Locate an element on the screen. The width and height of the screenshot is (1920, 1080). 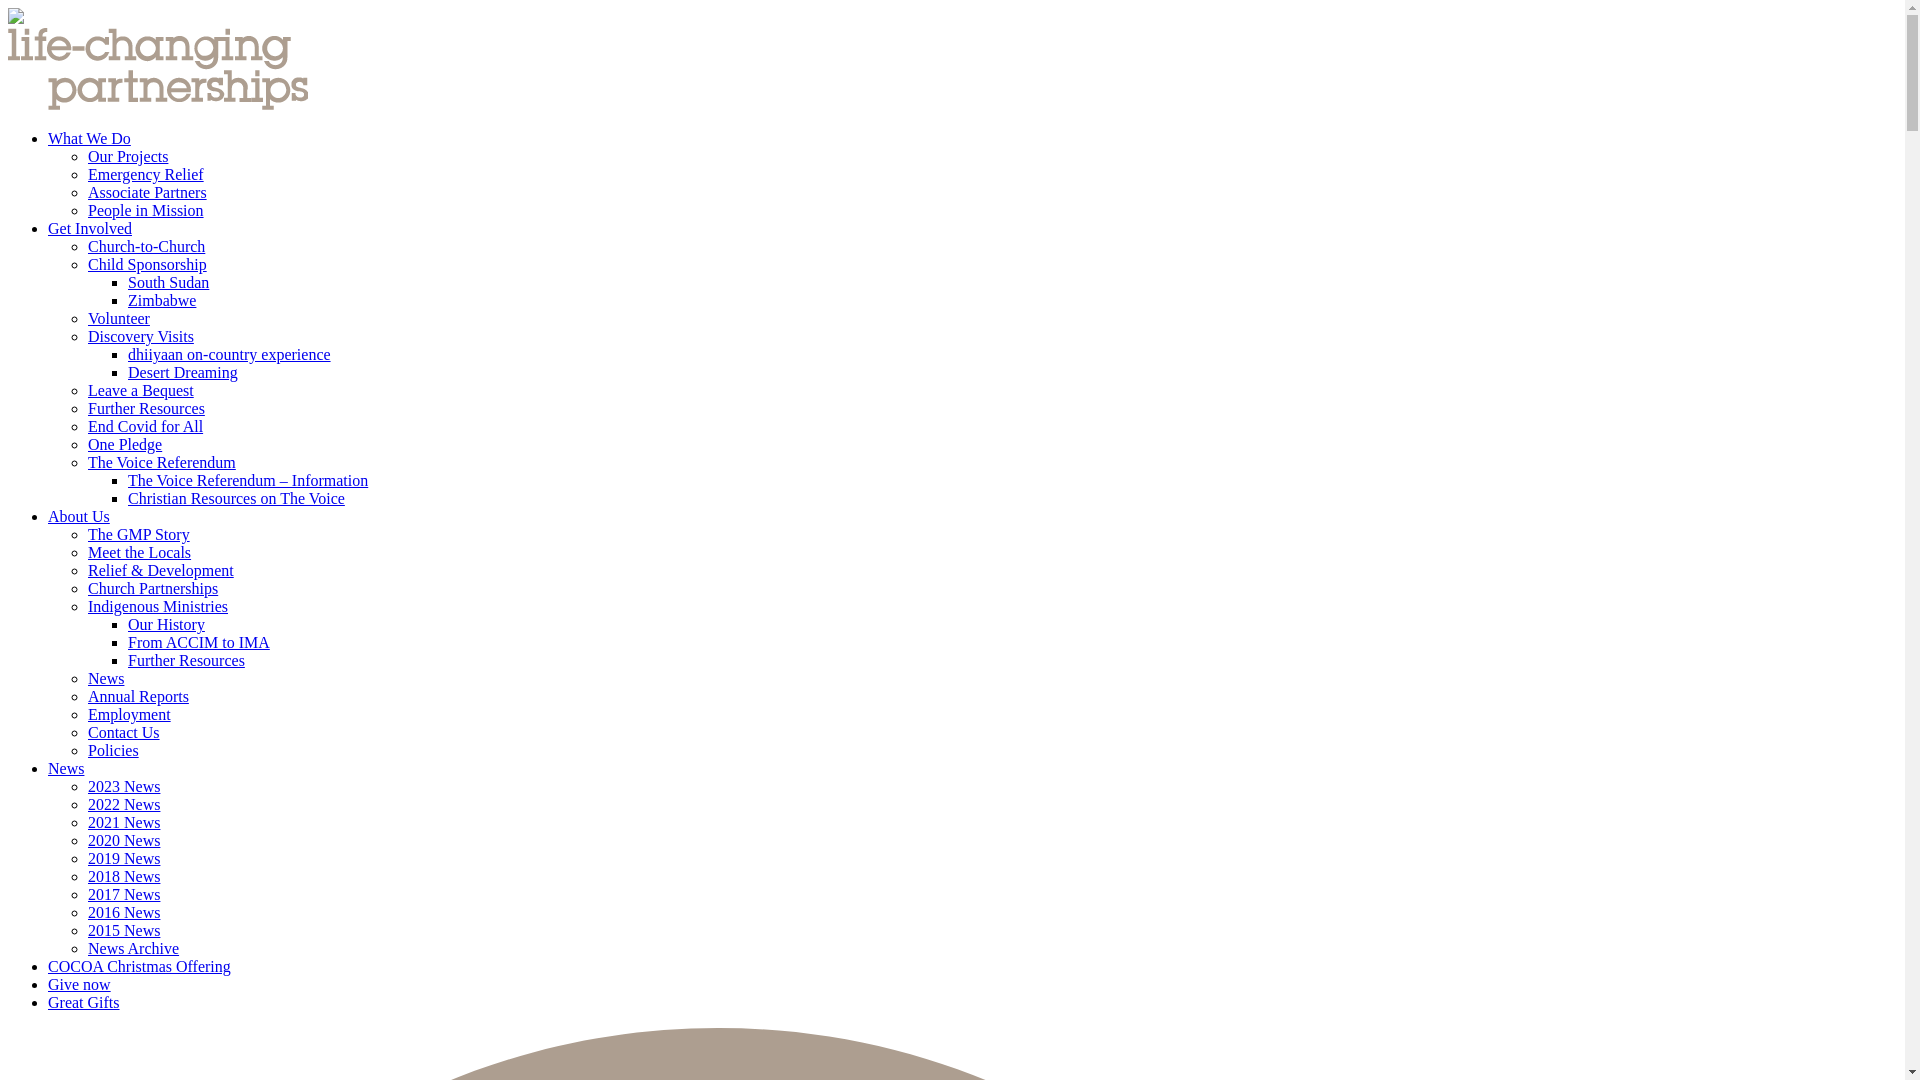
From ACCIM to IMA is located at coordinates (199, 642).